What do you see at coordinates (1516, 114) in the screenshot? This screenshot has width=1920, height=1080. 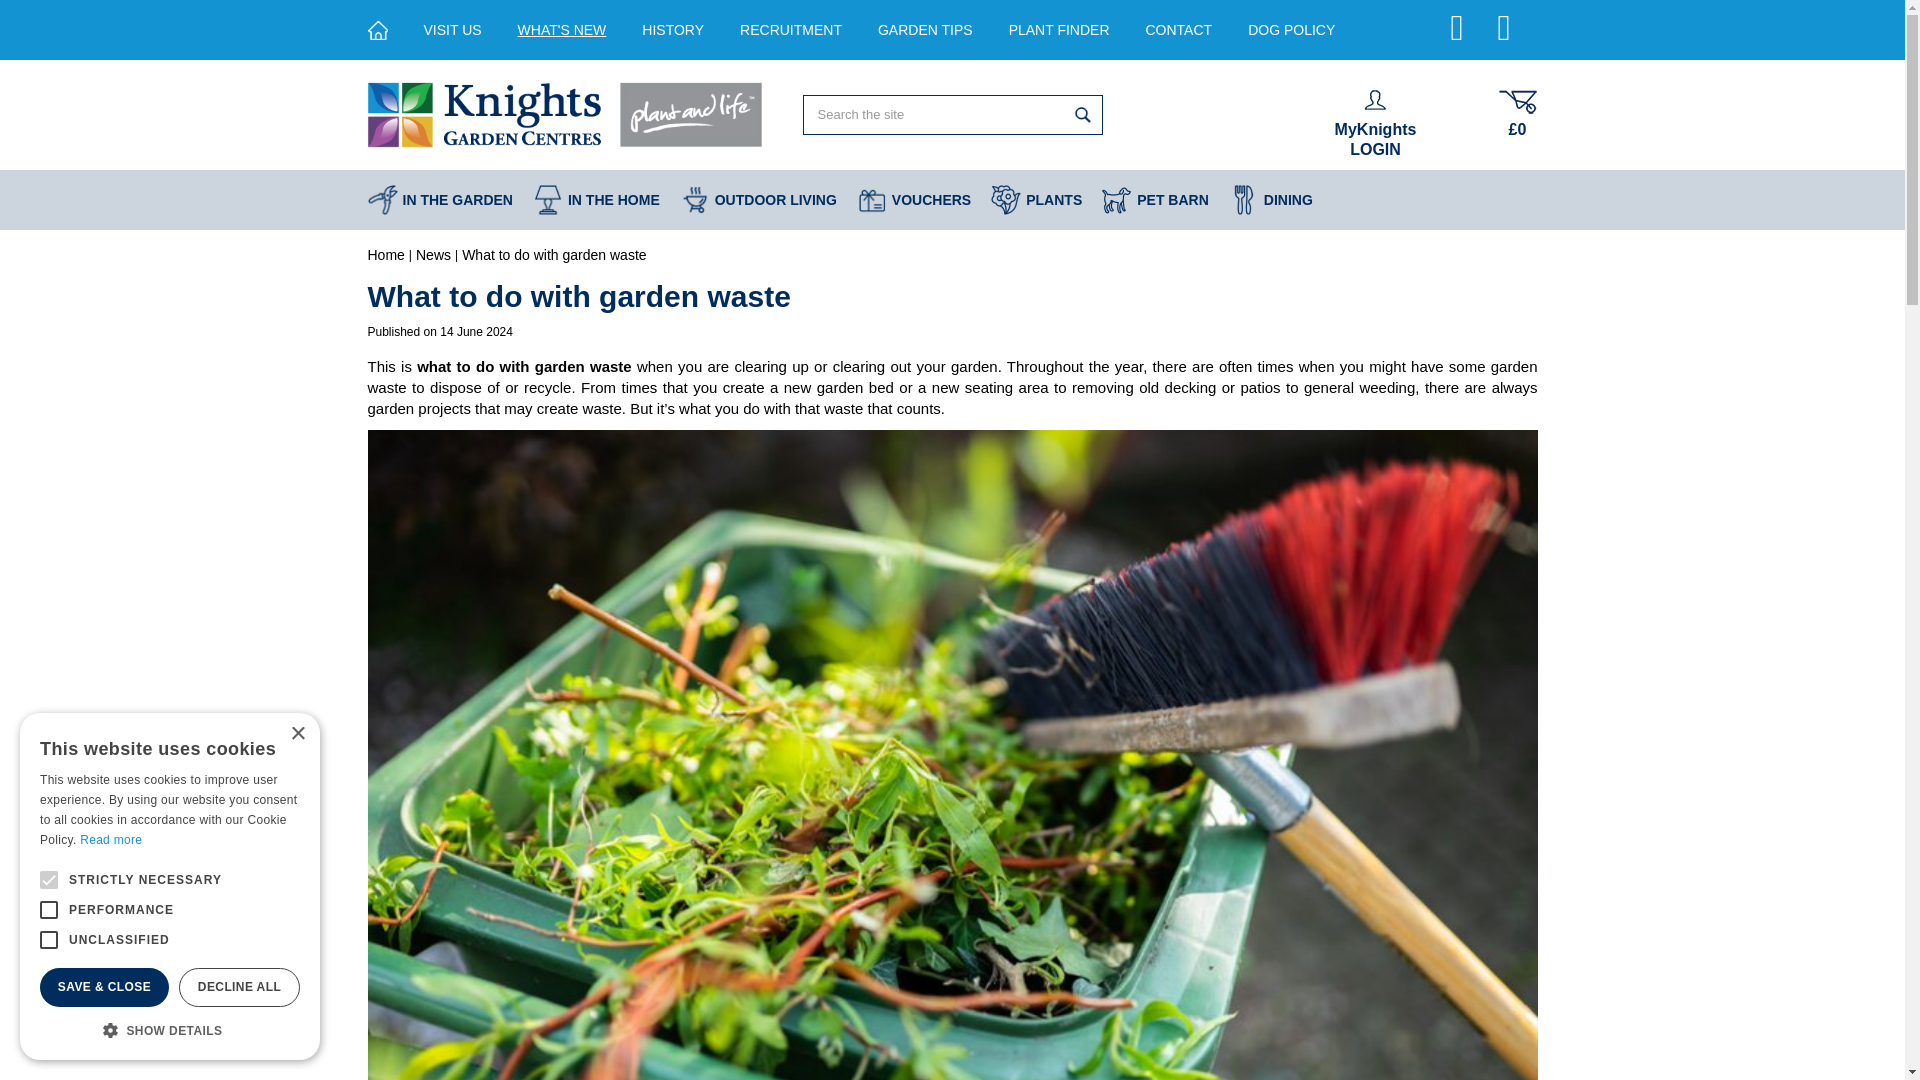 I see `Go to the shopping cart` at bounding box center [1516, 114].